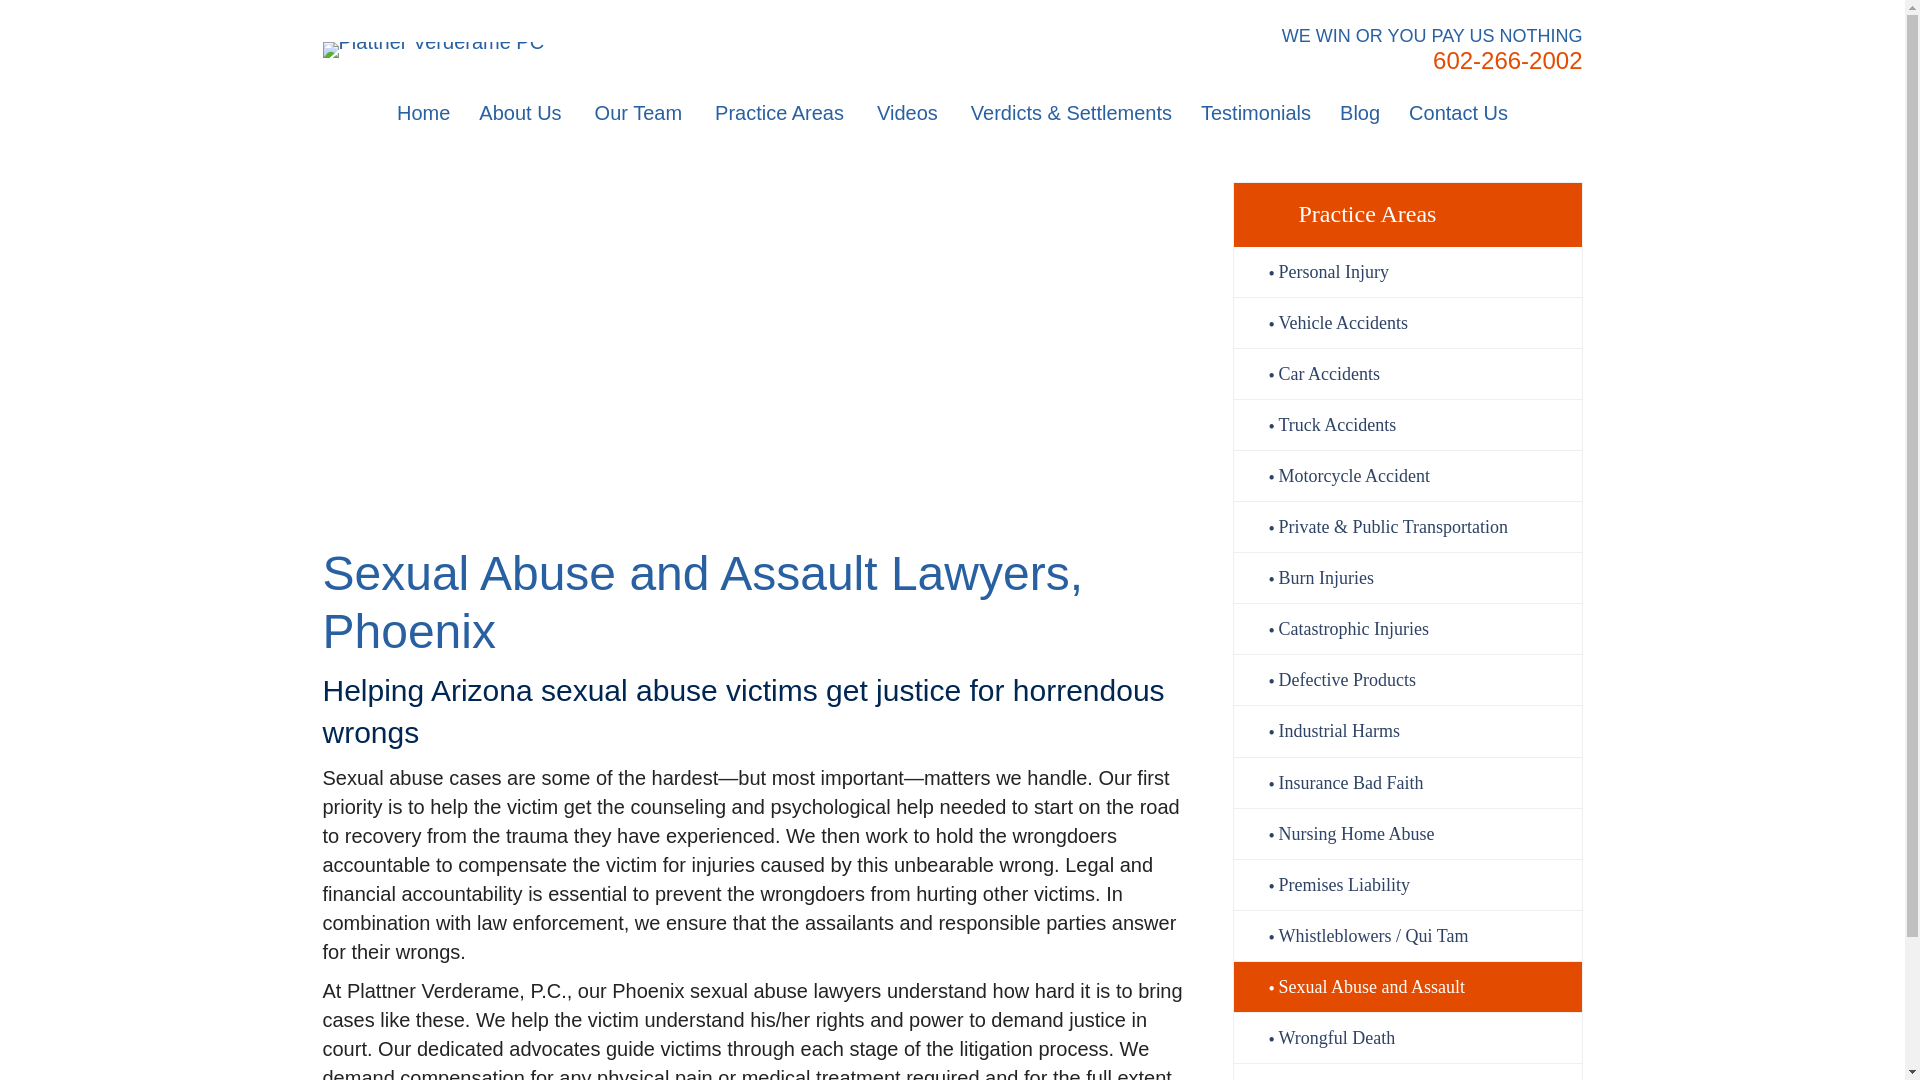 This screenshot has width=1920, height=1080. I want to click on Our Team, so click(640, 113).